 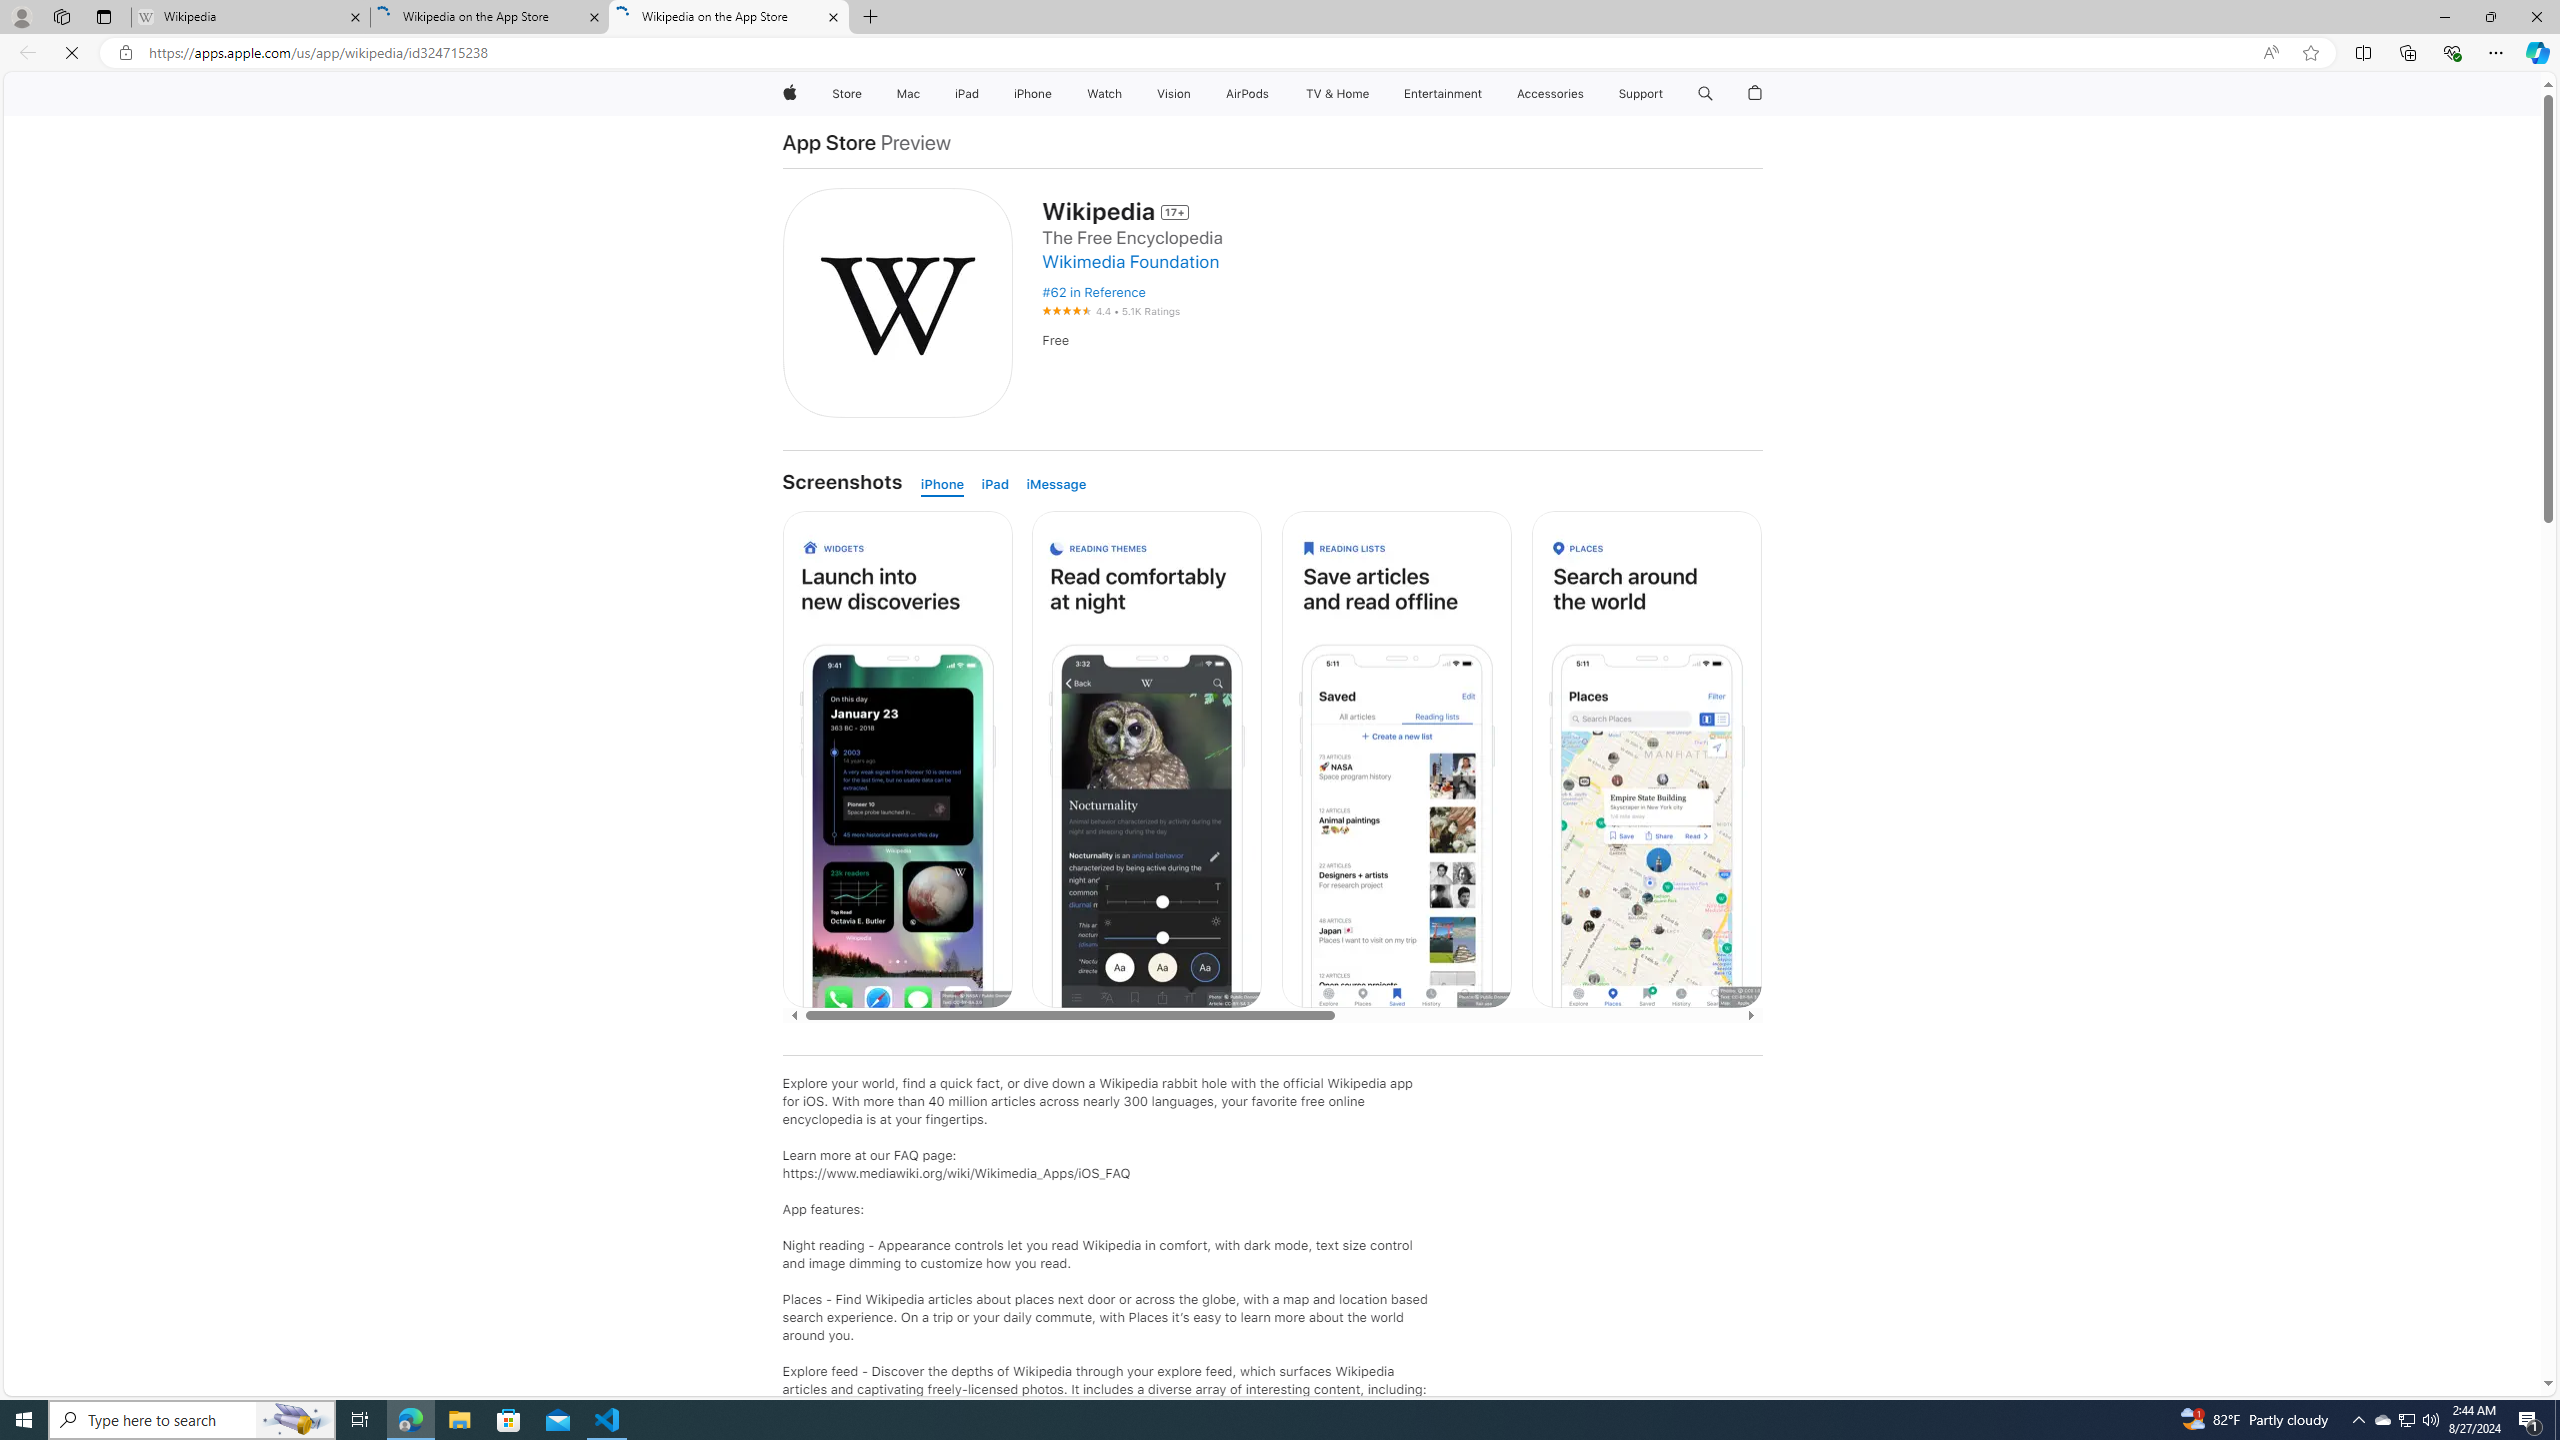 What do you see at coordinates (1060, 484) in the screenshot?
I see `iMessage` at bounding box center [1060, 484].